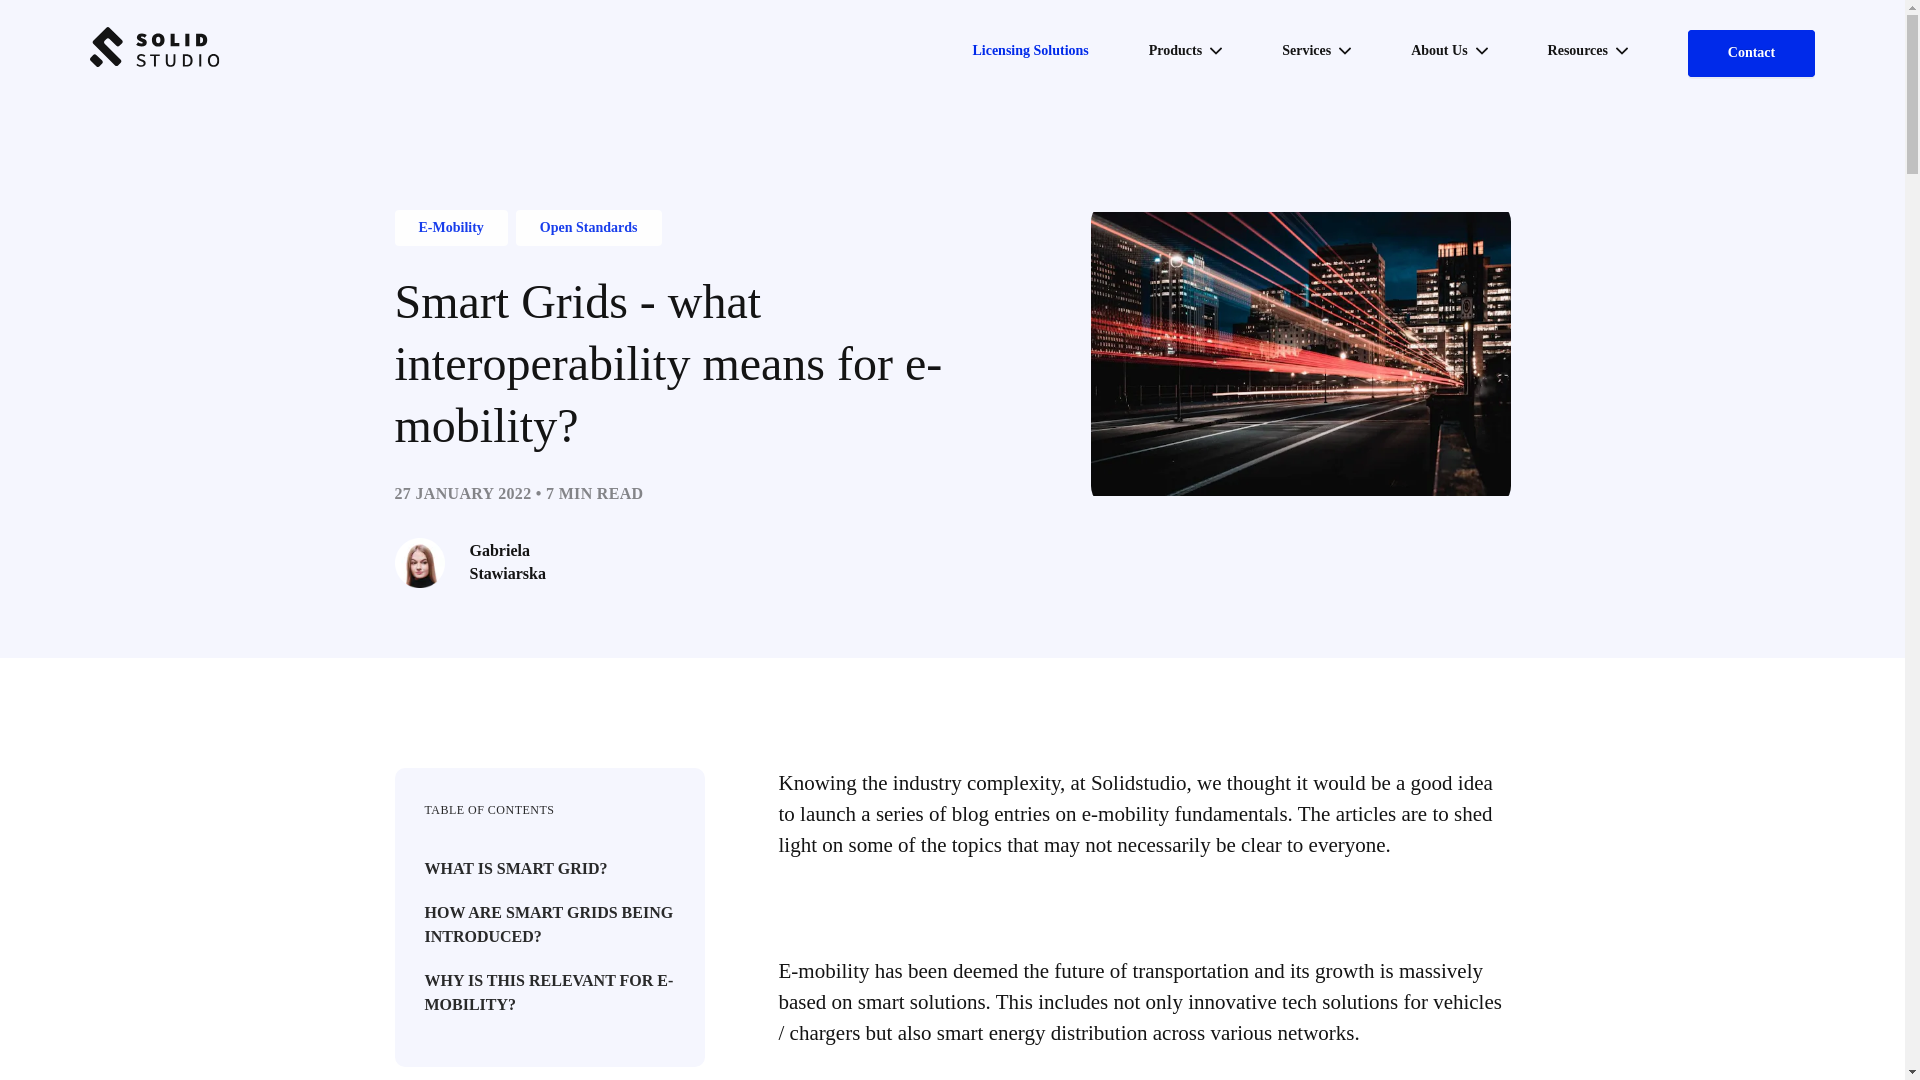 The width and height of the screenshot is (1920, 1080). Describe the element at coordinates (450, 228) in the screenshot. I see `E-Mobility` at that location.